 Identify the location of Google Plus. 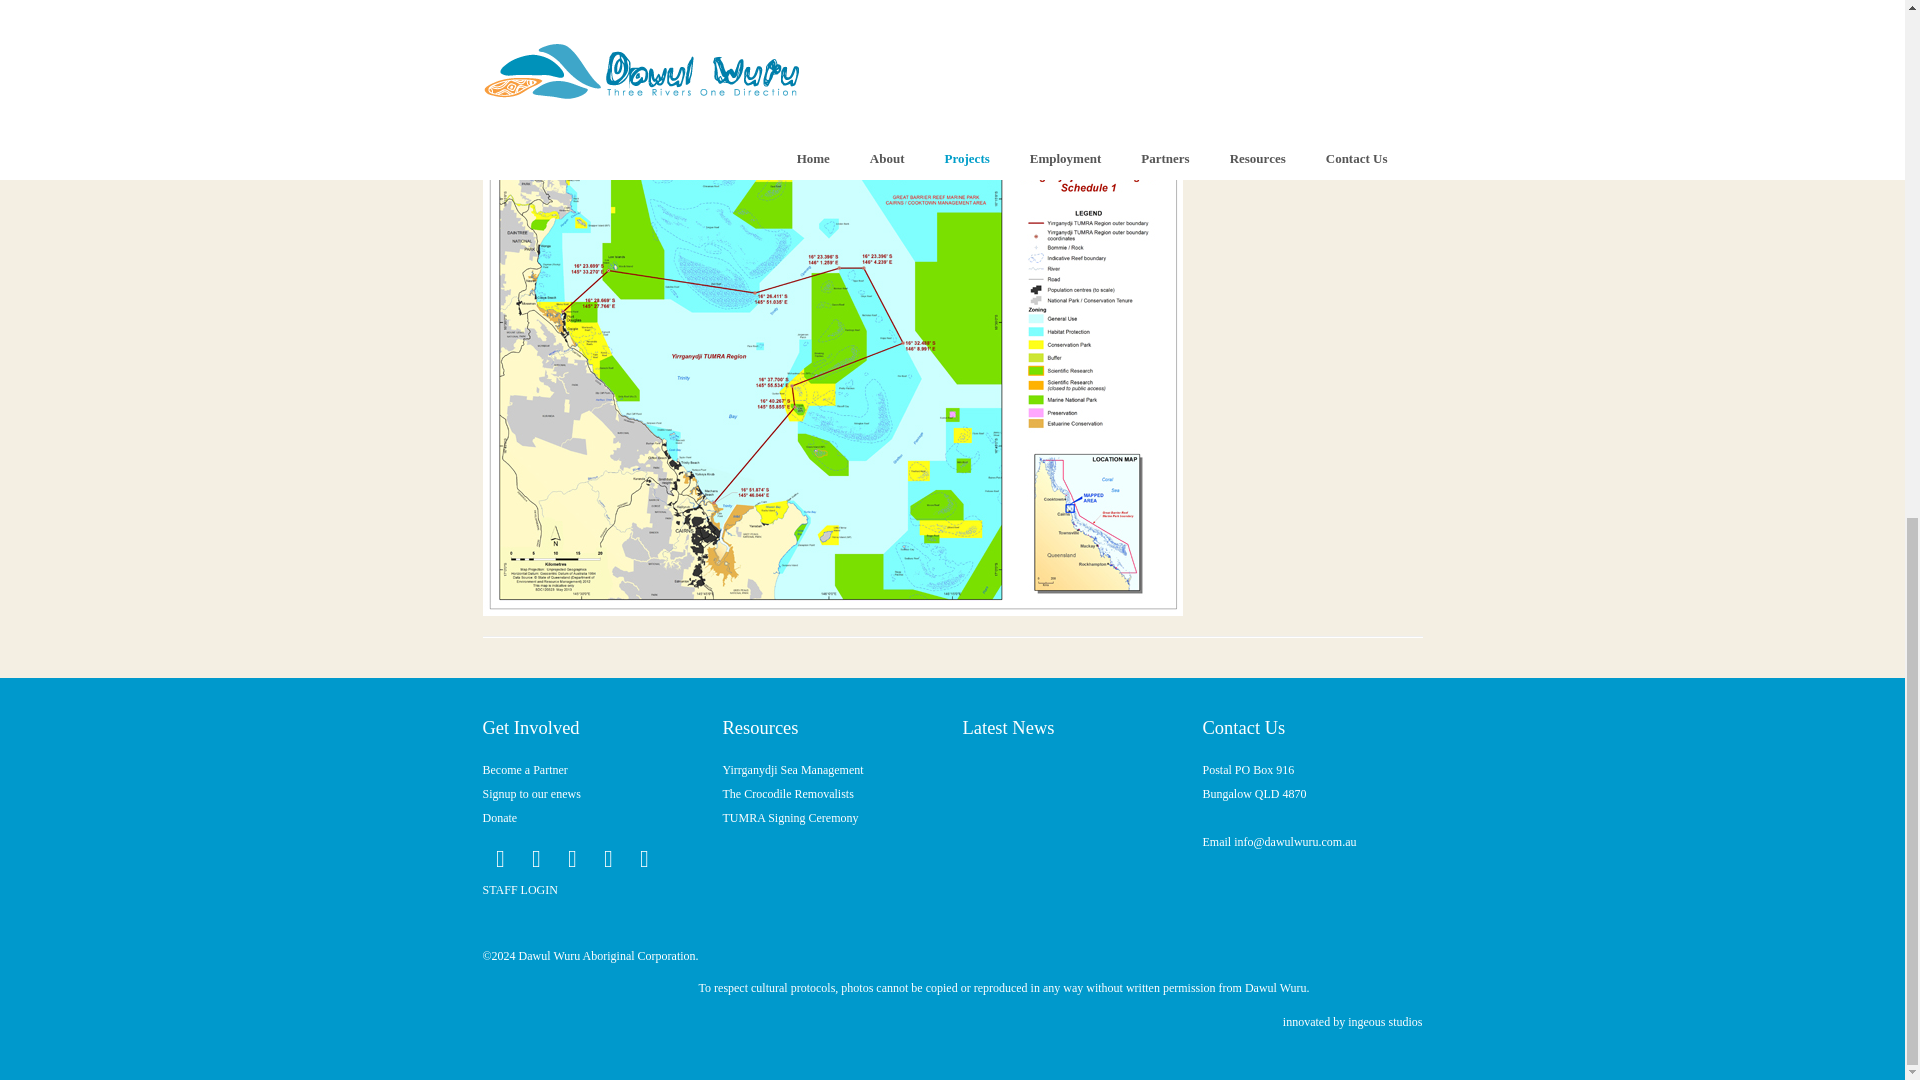
(572, 859).